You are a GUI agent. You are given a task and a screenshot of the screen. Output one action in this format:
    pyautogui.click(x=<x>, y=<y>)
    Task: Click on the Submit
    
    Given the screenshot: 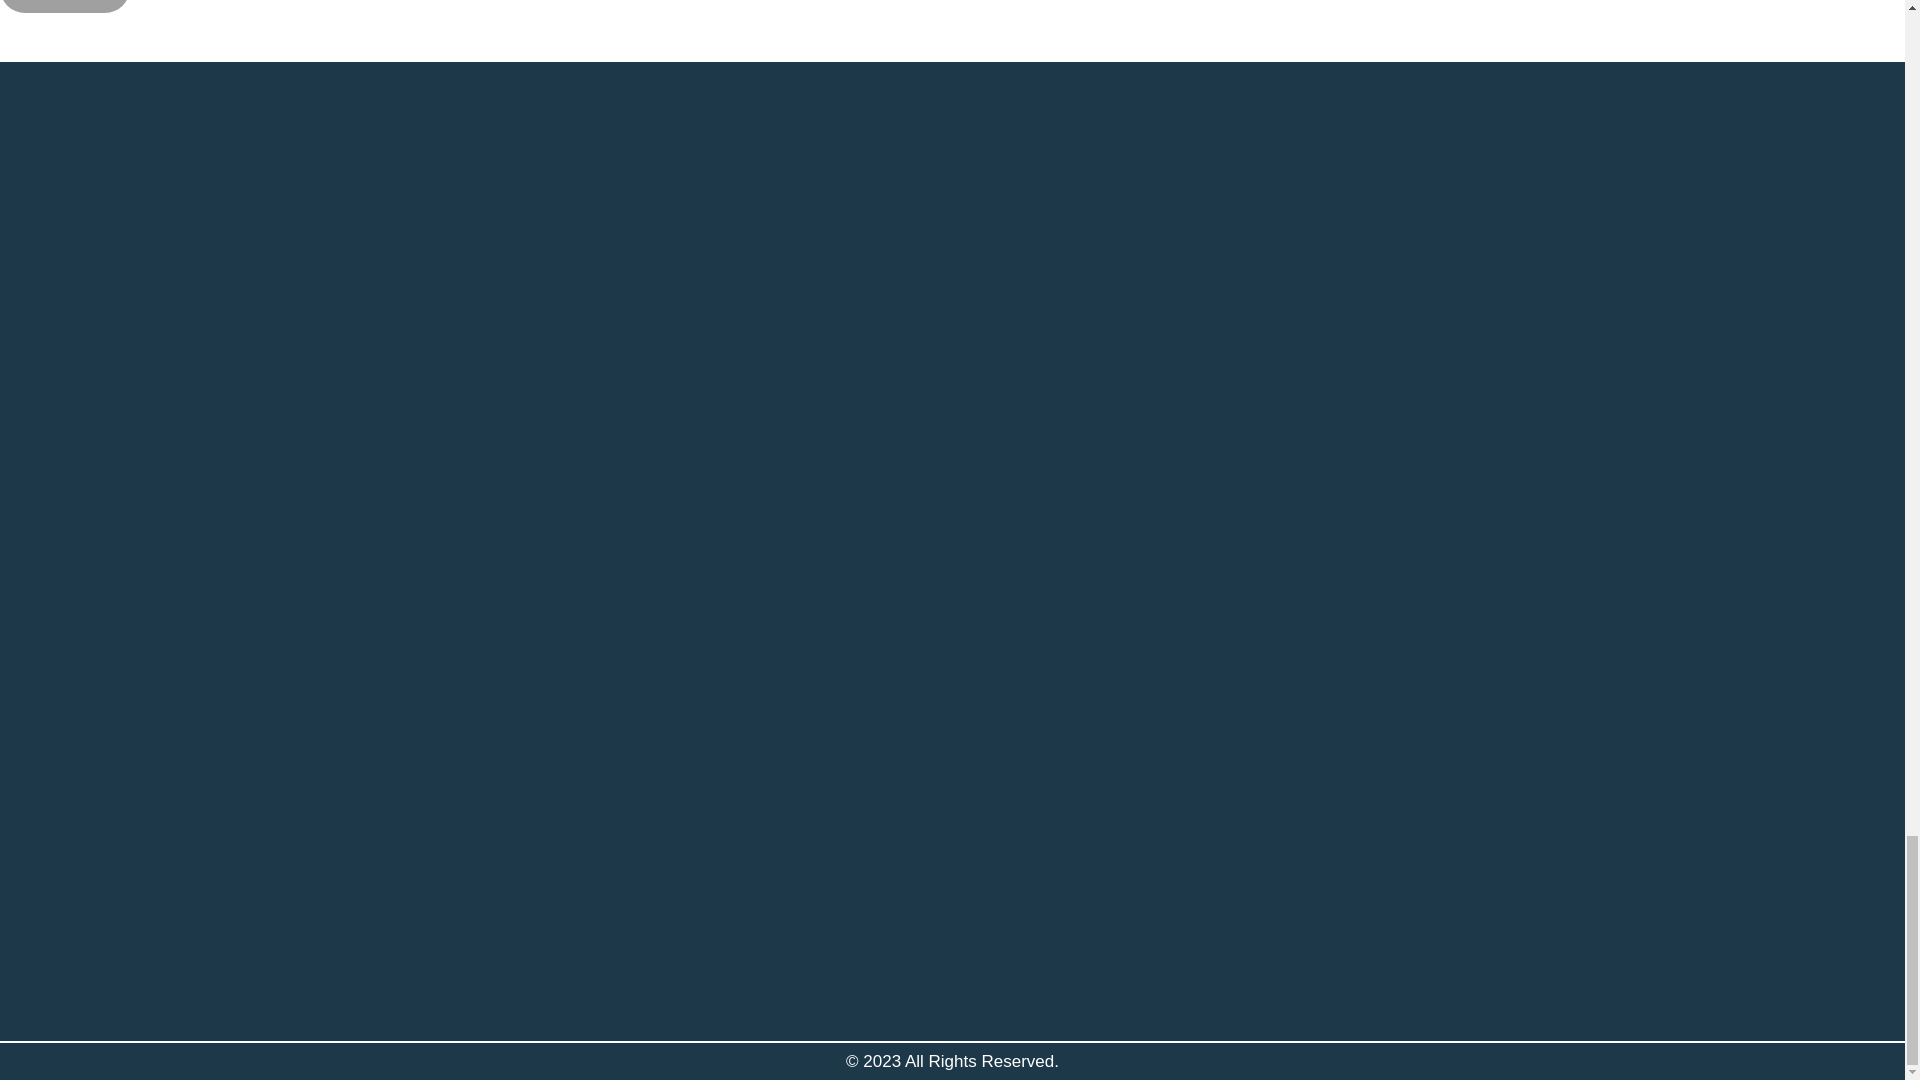 What is the action you would take?
    pyautogui.click(x=65, y=6)
    